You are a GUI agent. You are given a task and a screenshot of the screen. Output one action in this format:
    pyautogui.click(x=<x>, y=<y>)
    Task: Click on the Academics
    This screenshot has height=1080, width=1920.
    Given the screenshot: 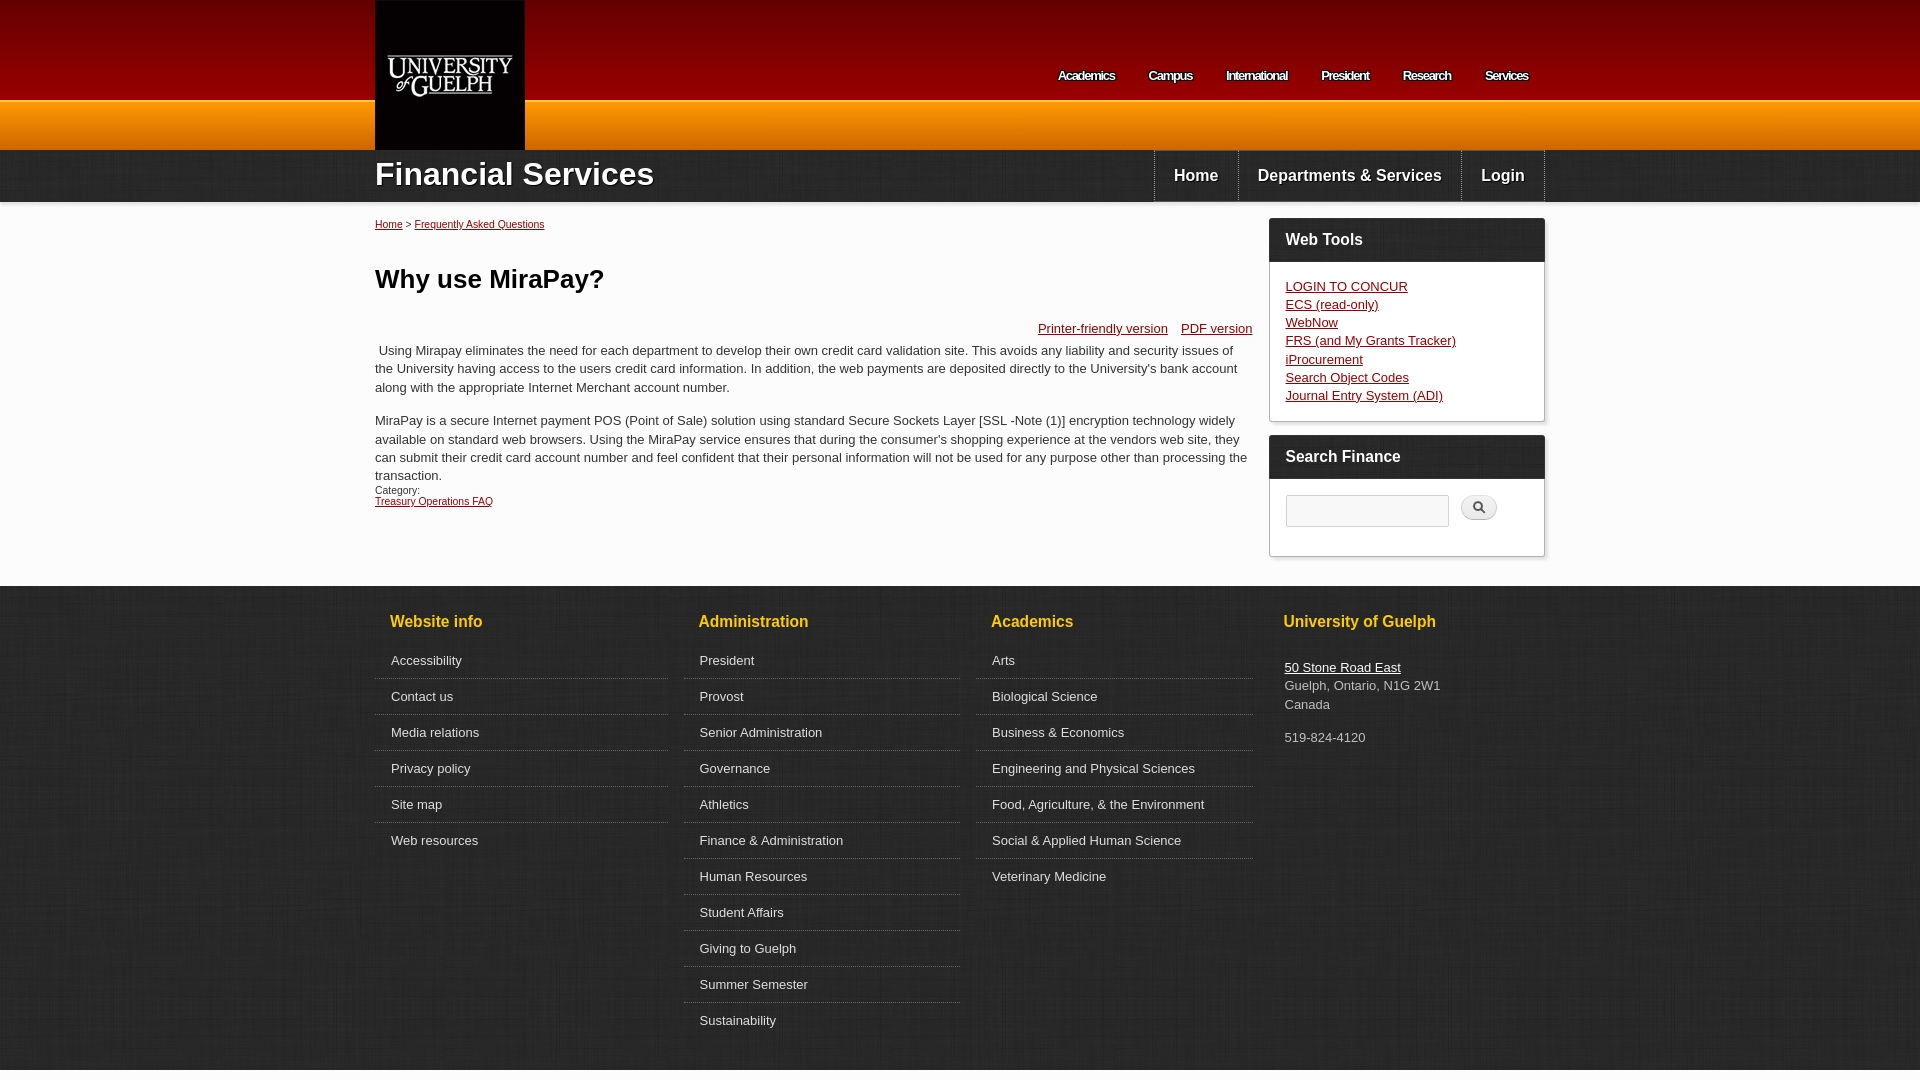 What is the action you would take?
    pyautogui.click(x=1086, y=80)
    